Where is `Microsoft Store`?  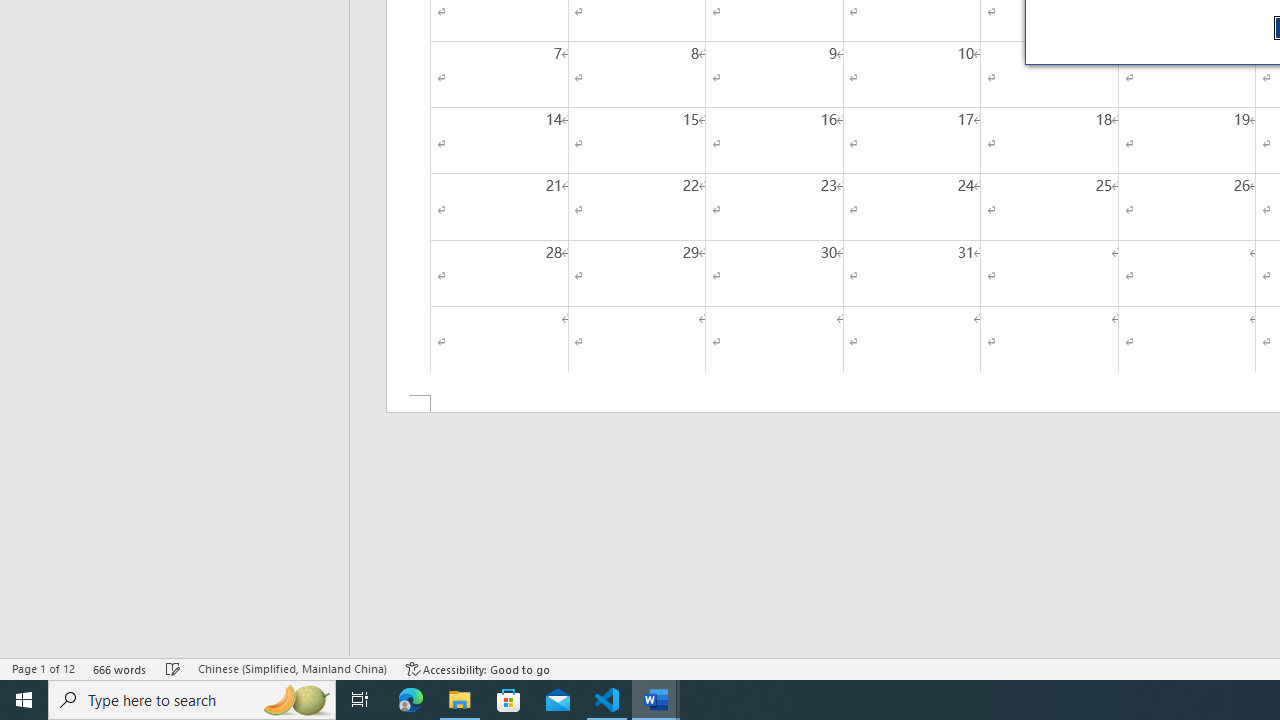
Microsoft Store is located at coordinates (509, 700).